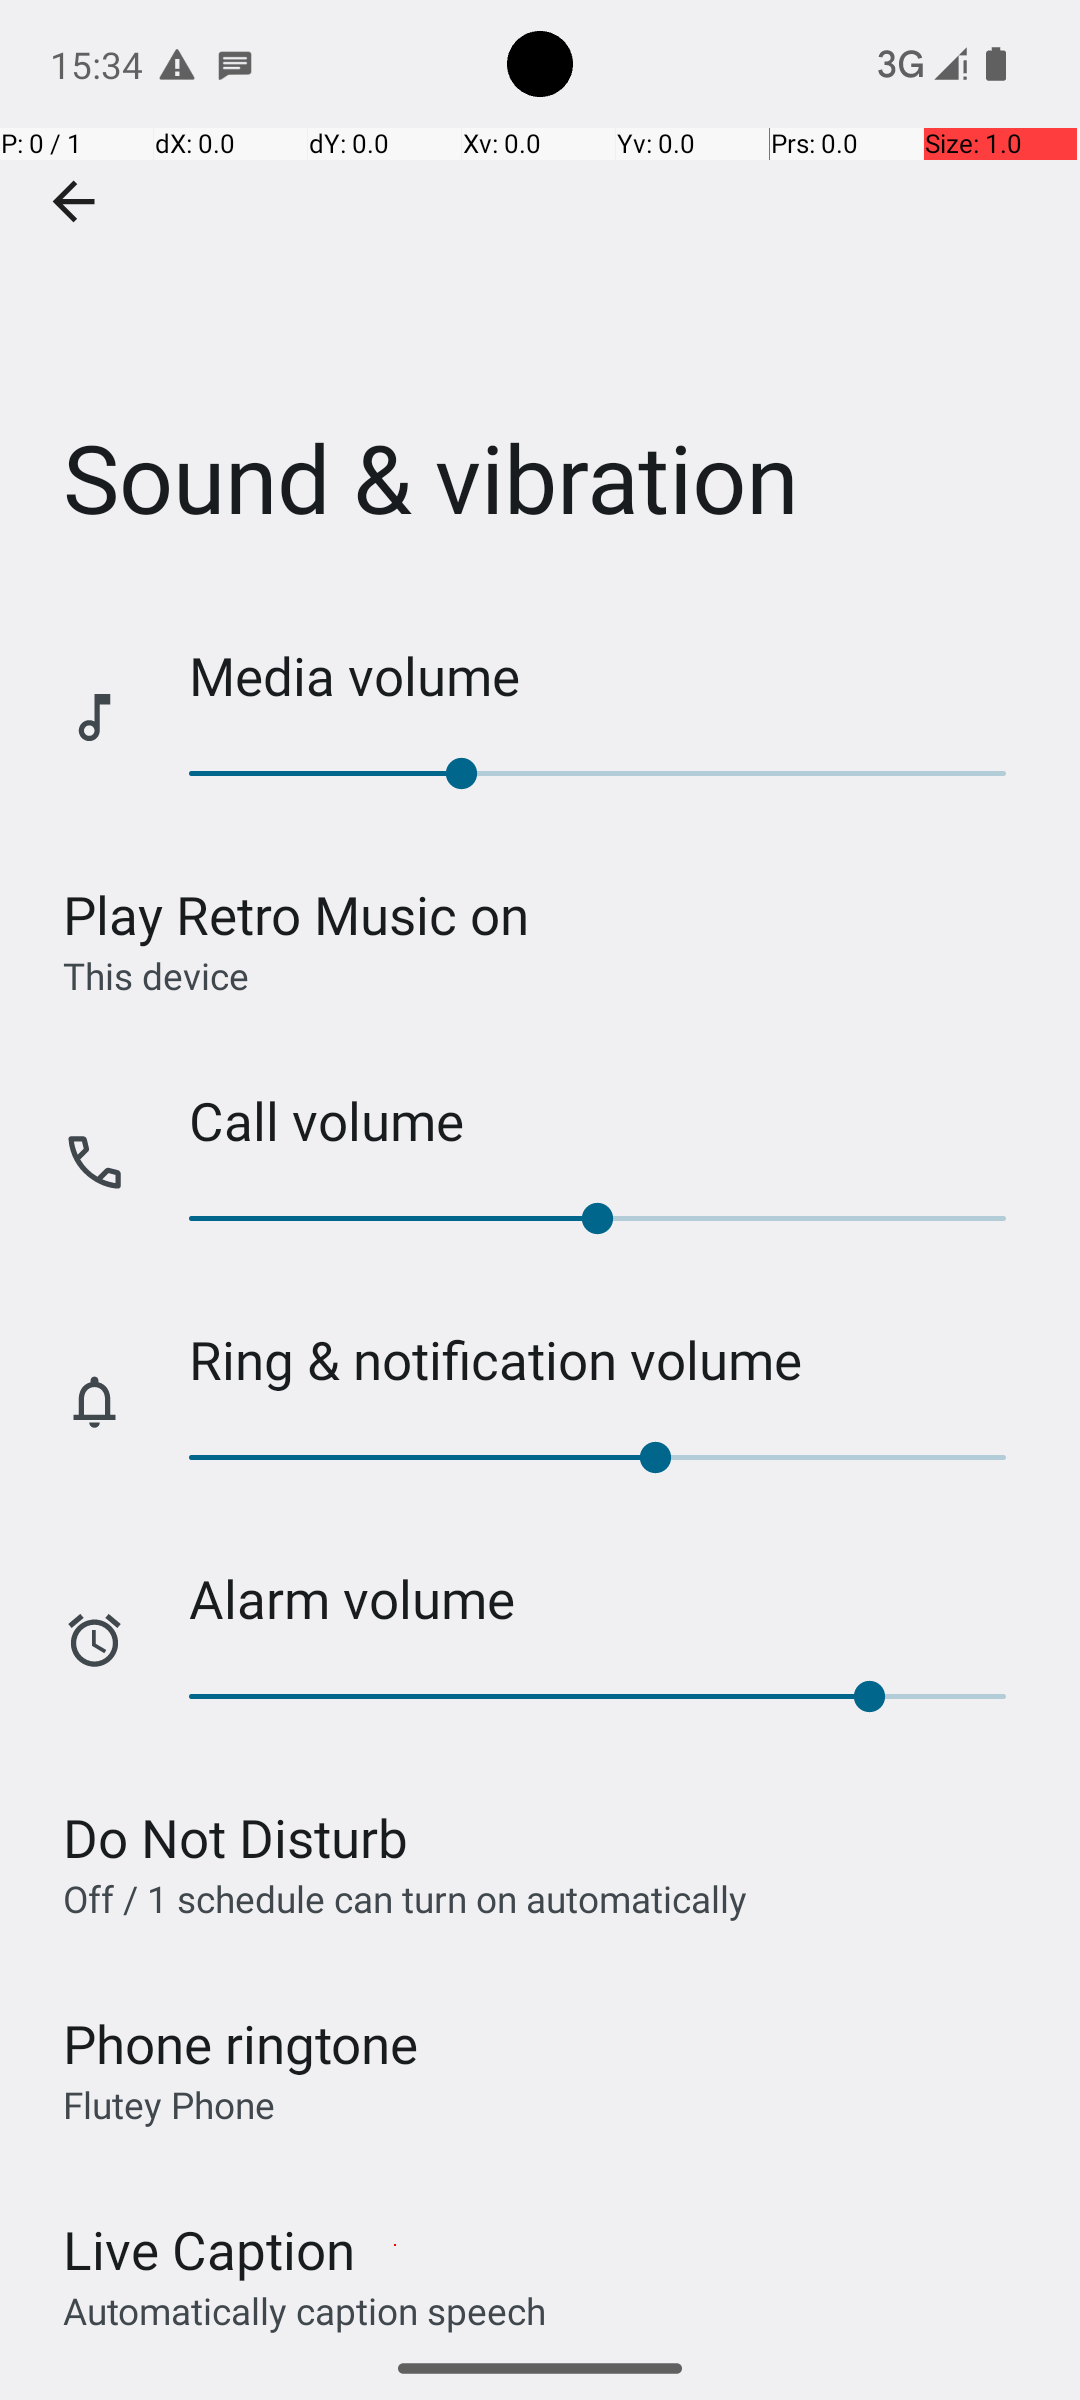  Describe the element at coordinates (614, 676) in the screenshot. I see `Media volume` at that location.